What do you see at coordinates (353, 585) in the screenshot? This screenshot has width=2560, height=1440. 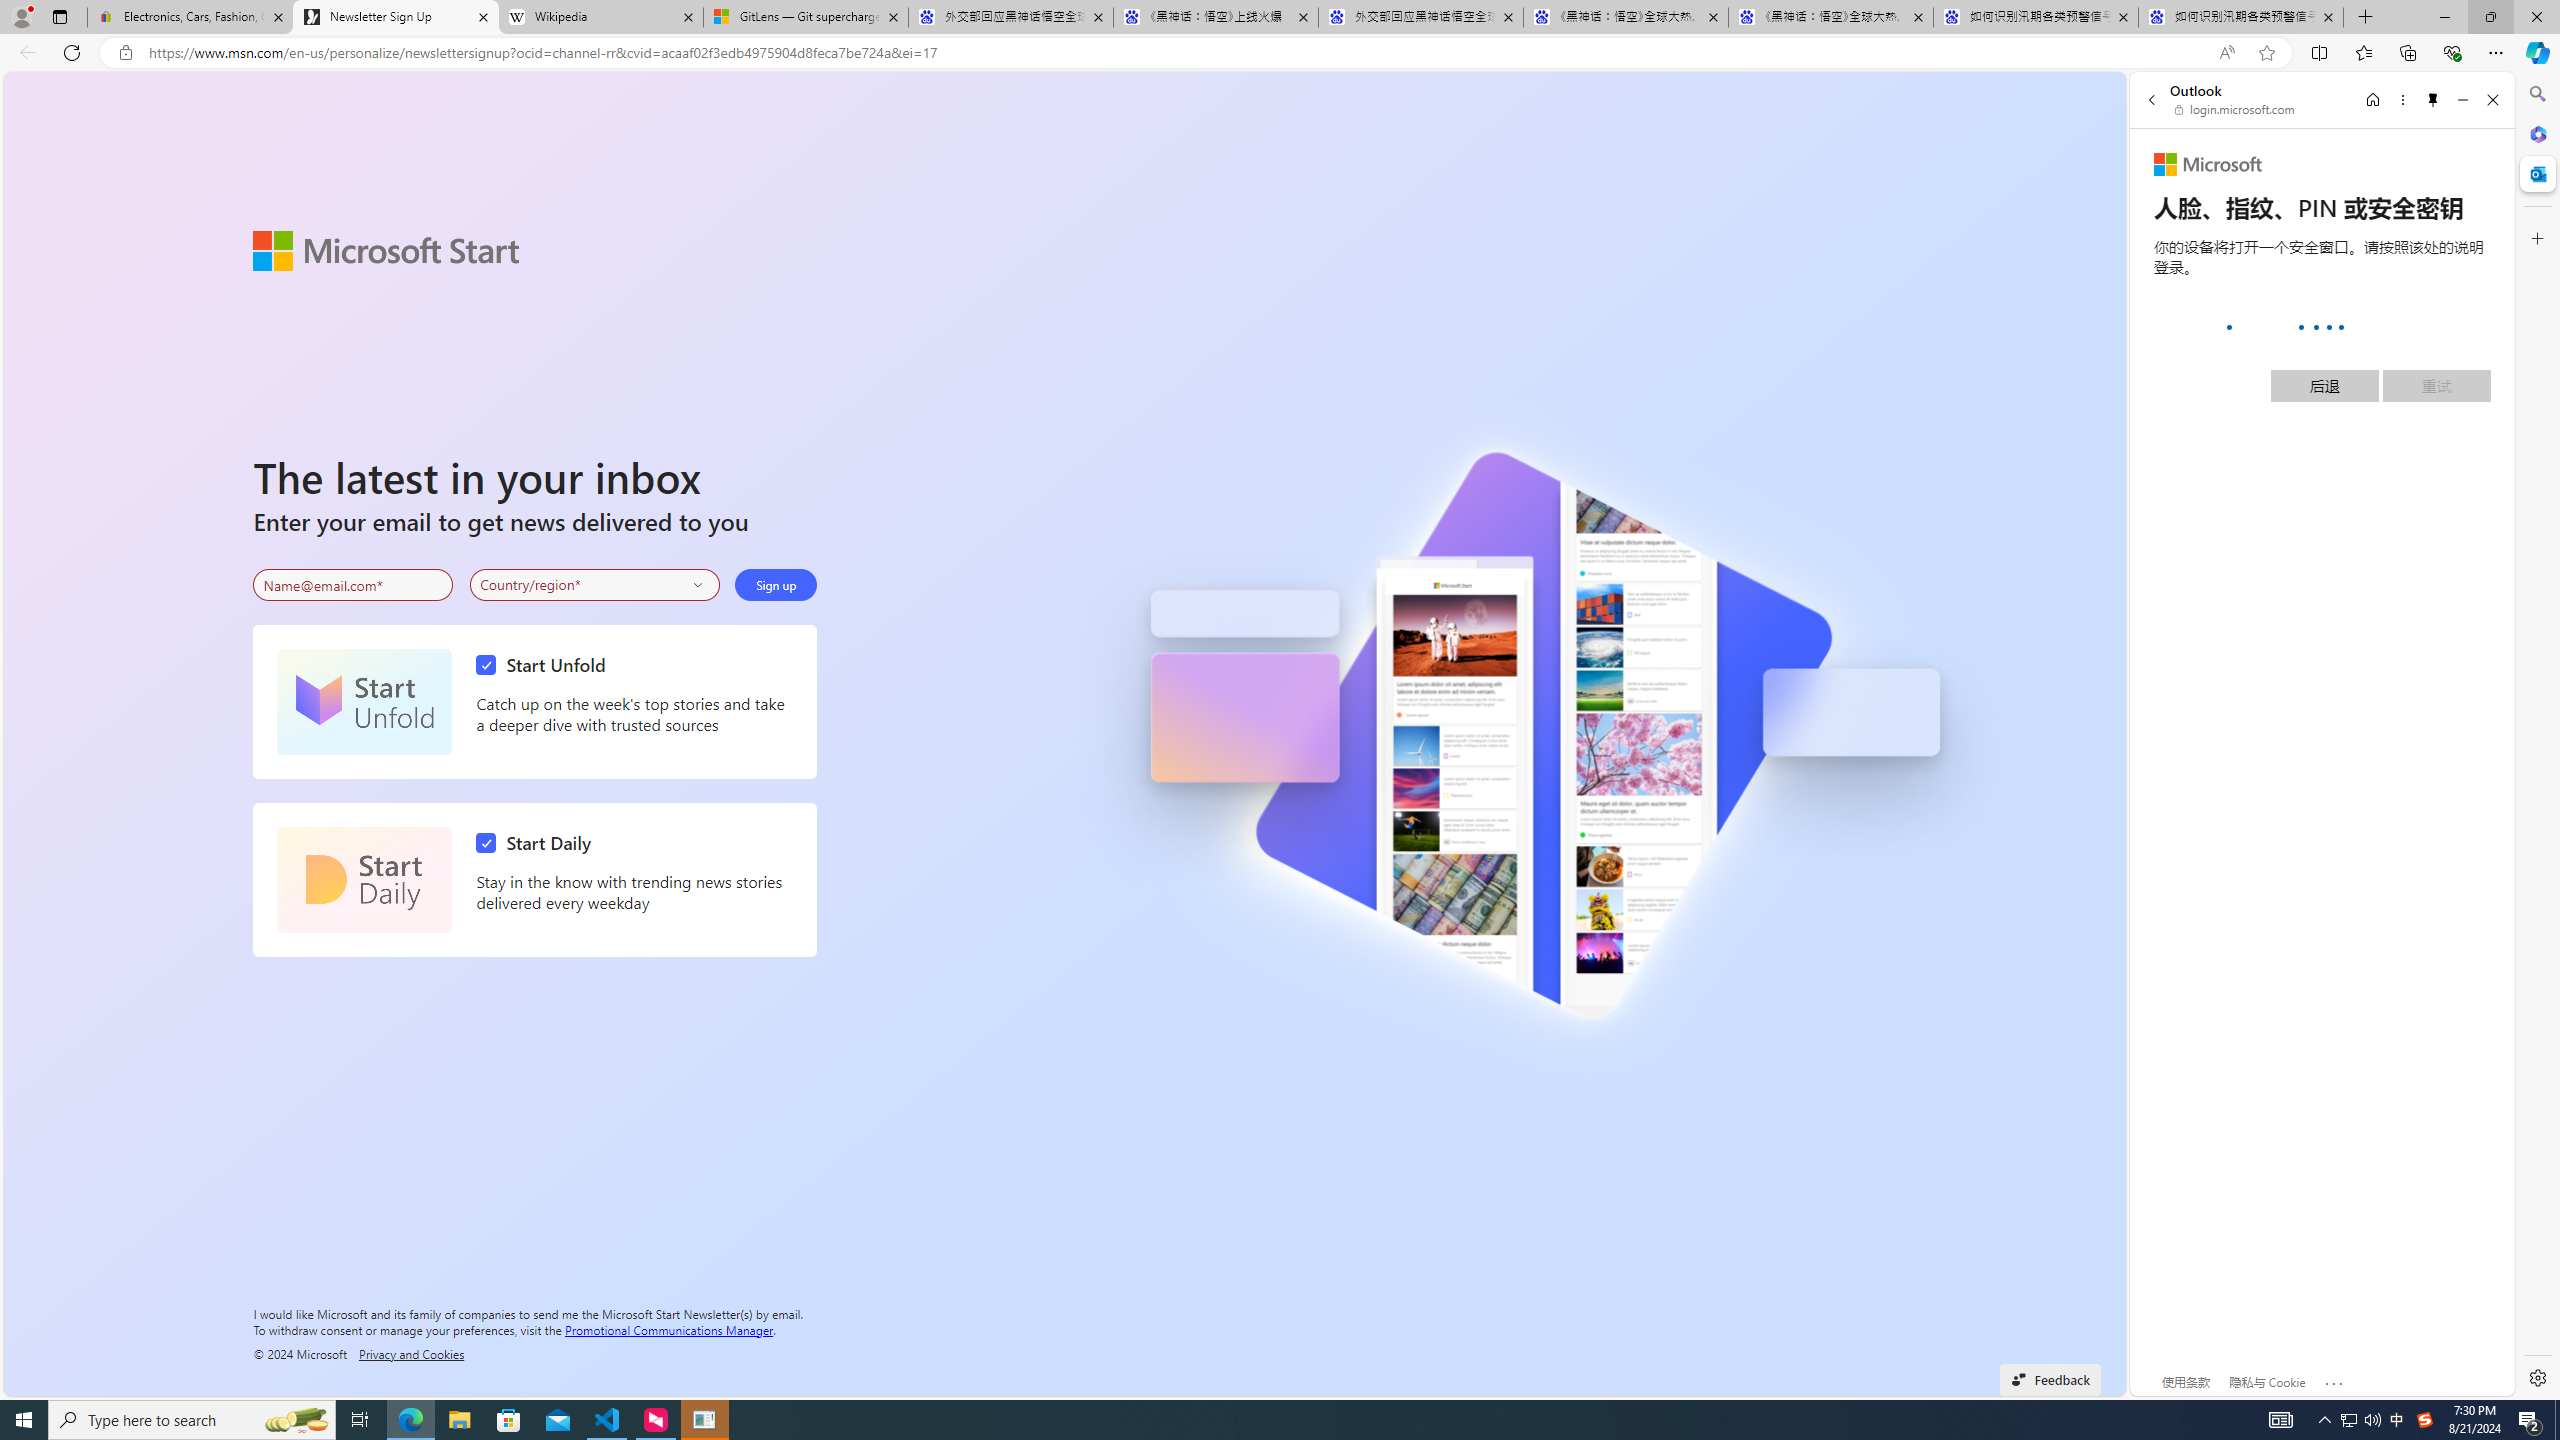 I see `Enter your email` at bounding box center [353, 585].